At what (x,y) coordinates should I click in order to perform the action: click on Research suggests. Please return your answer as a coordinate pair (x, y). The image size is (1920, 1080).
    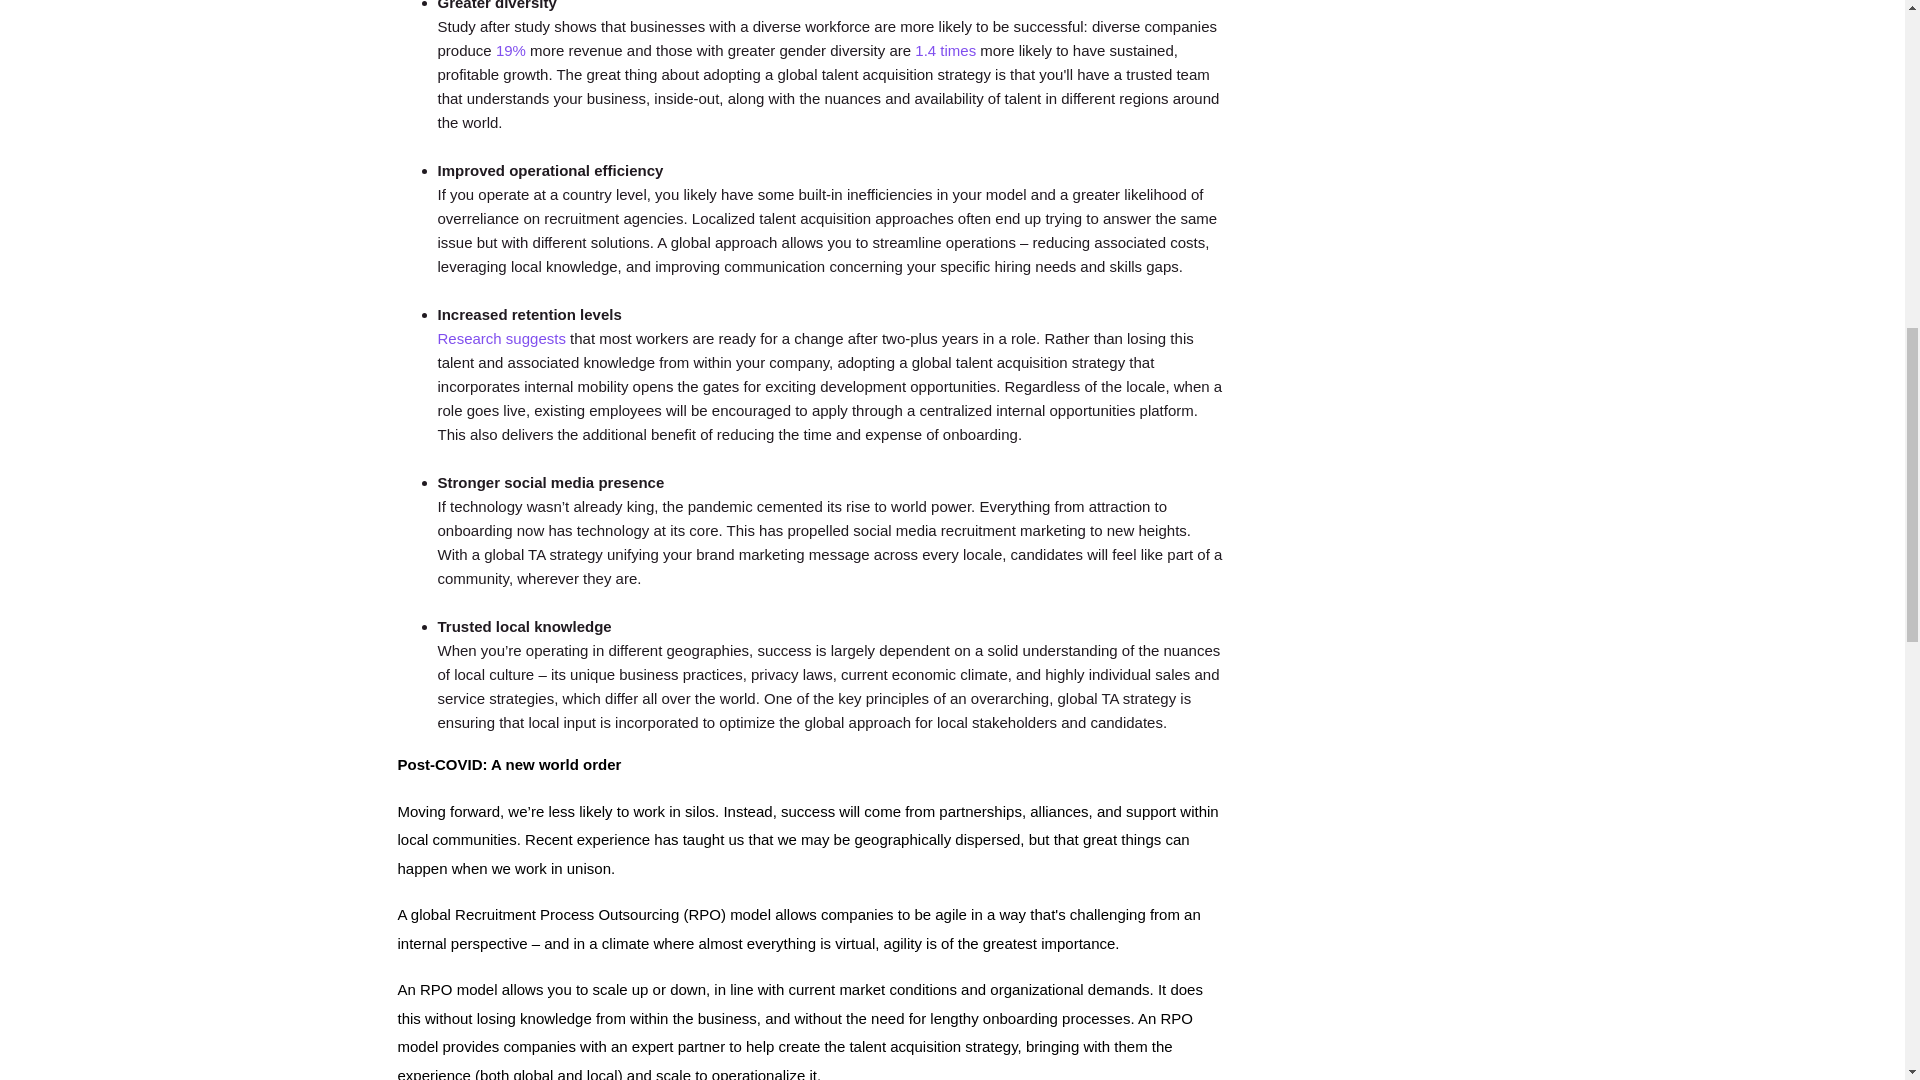
    Looking at the image, I should click on (502, 338).